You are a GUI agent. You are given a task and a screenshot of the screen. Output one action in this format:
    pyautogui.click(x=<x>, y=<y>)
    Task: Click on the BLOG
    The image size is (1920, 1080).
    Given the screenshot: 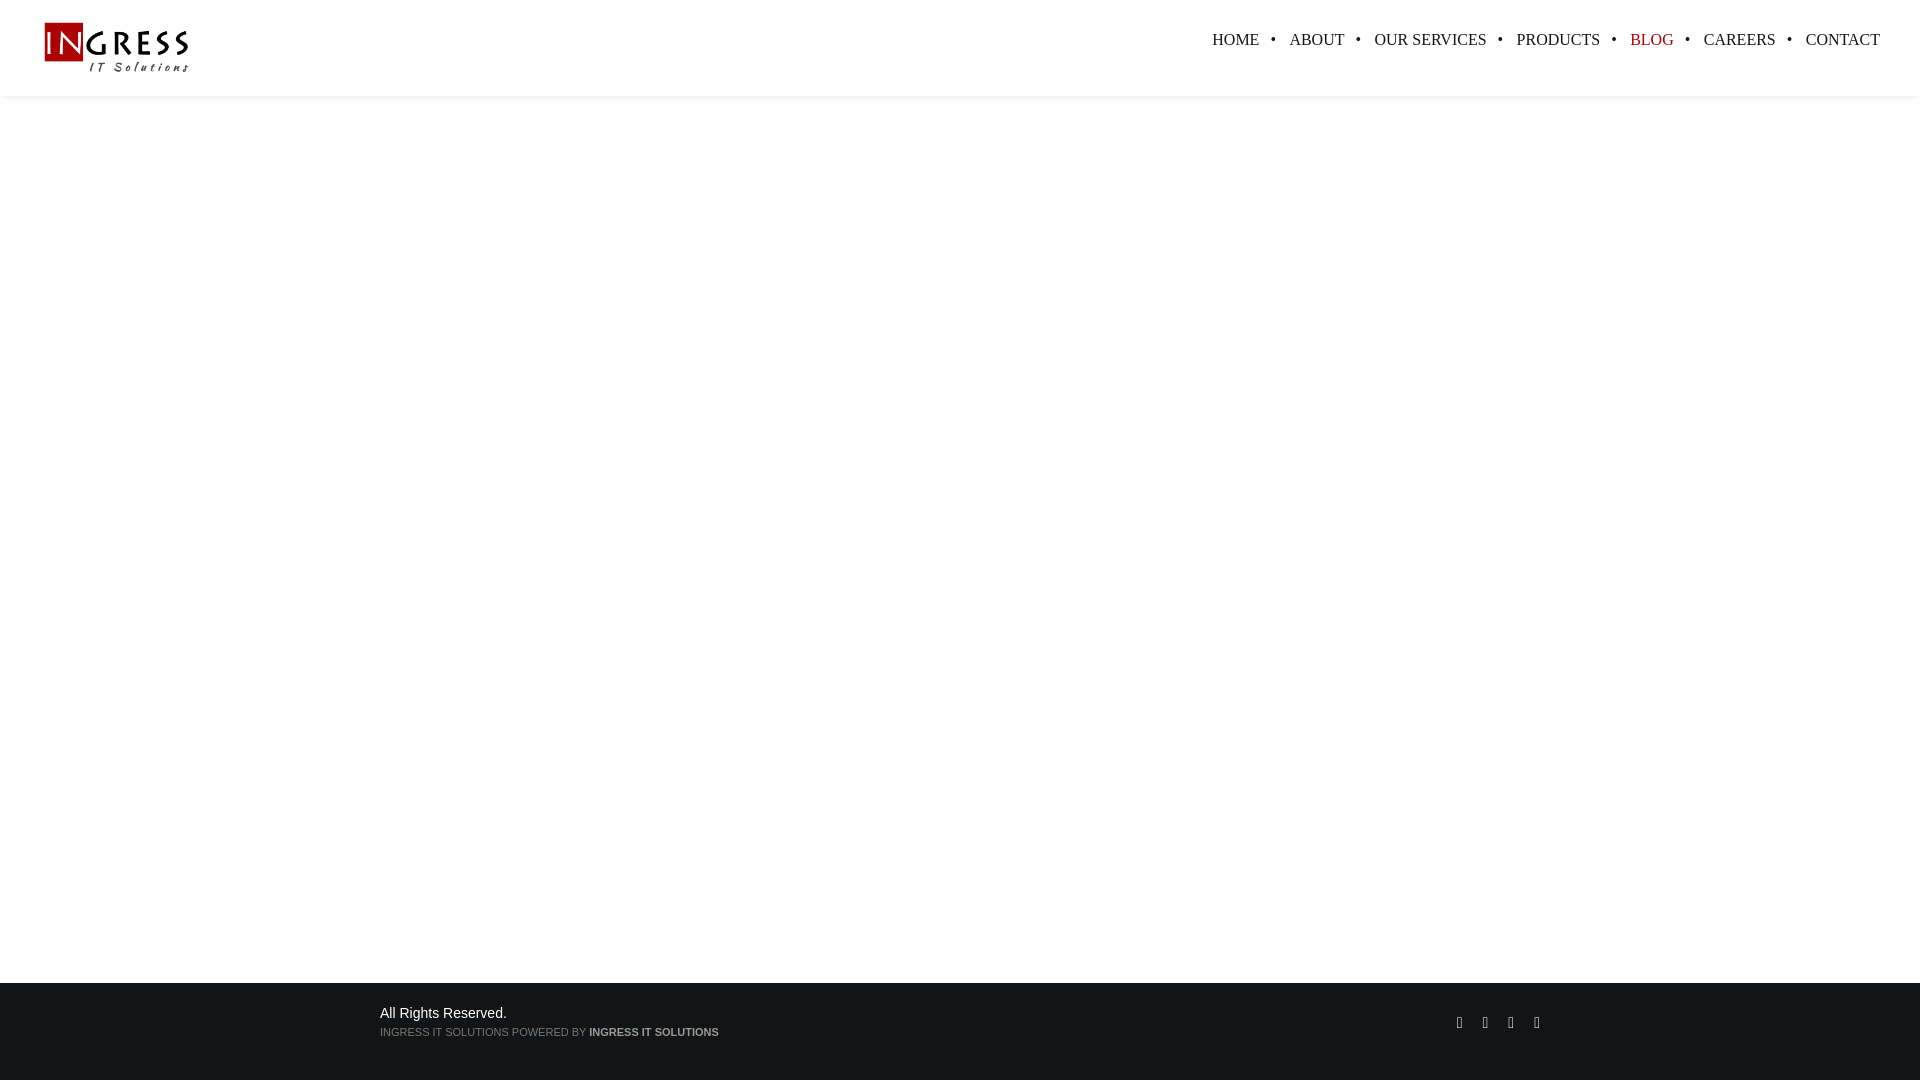 What is the action you would take?
    pyautogui.click(x=1652, y=40)
    